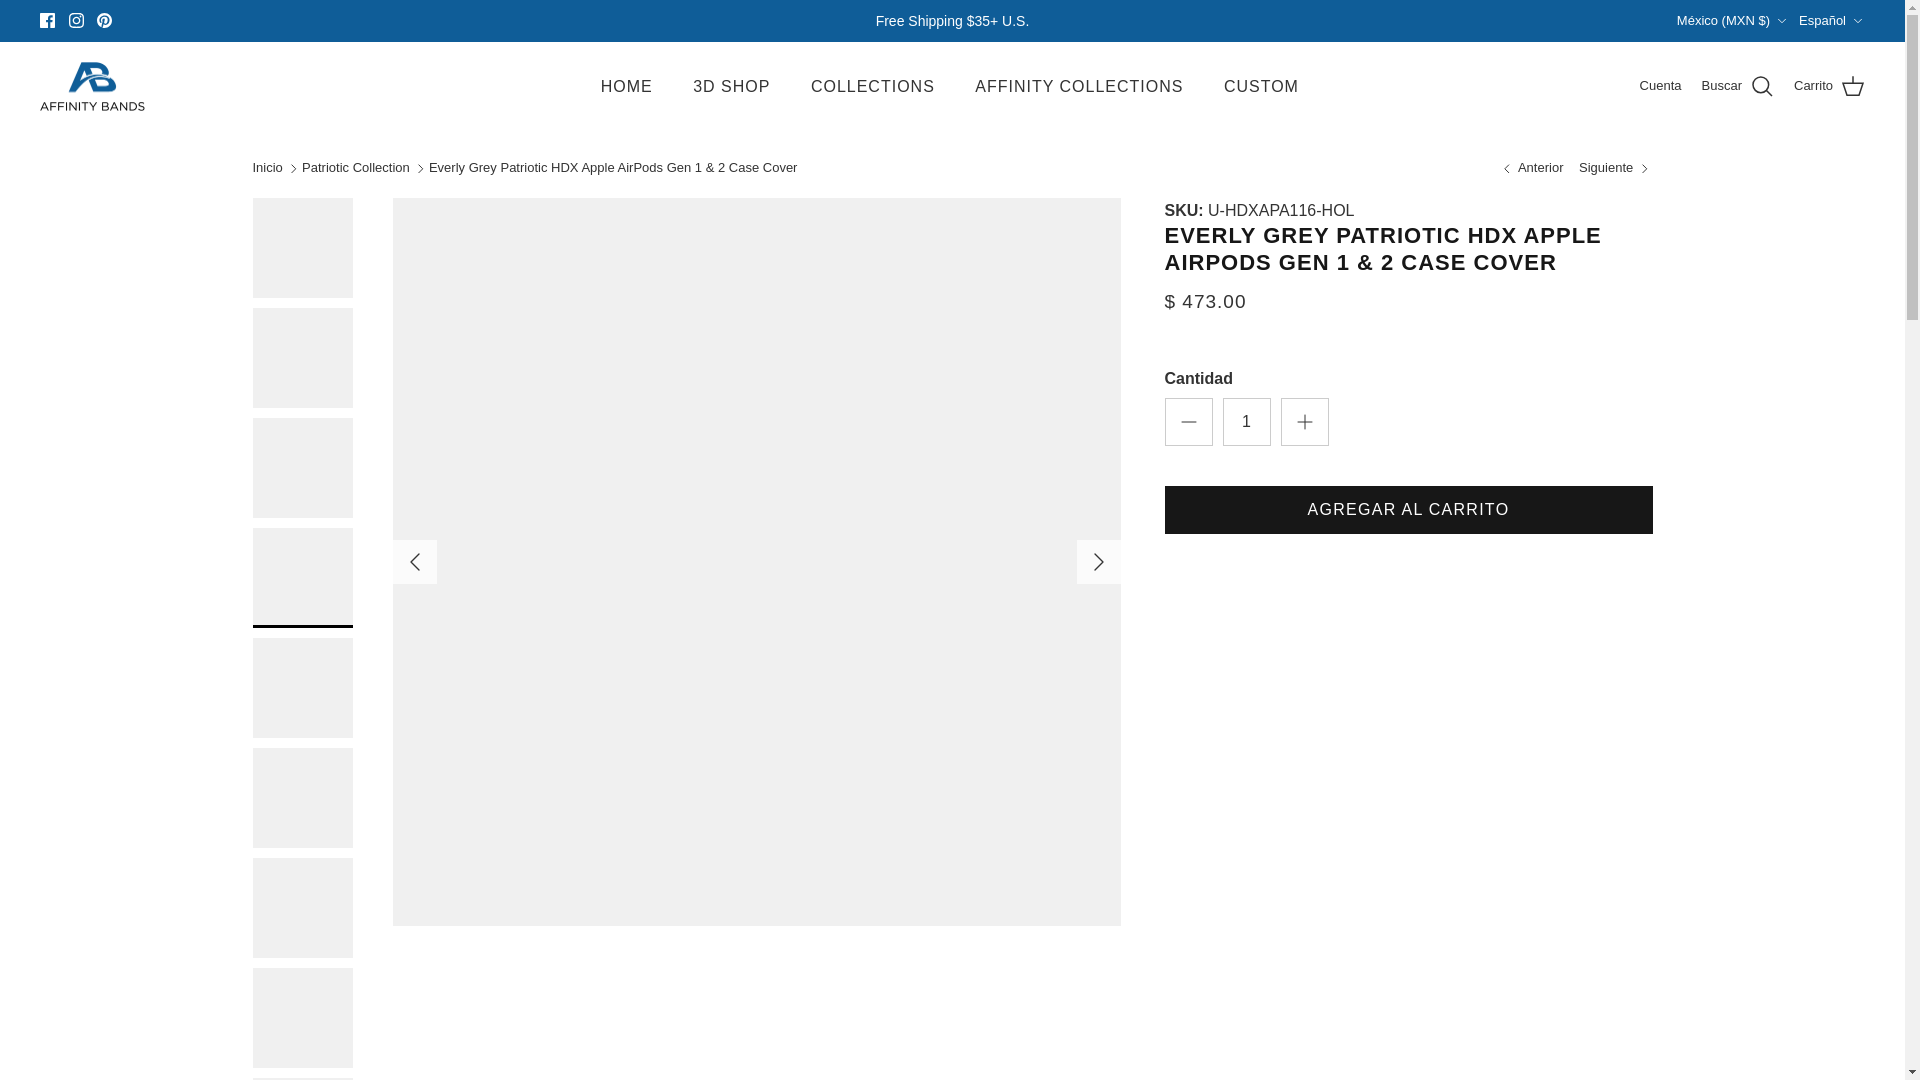  Describe the element at coordinates (1188, 422) in the screenshot. I see `Menos` at that location.